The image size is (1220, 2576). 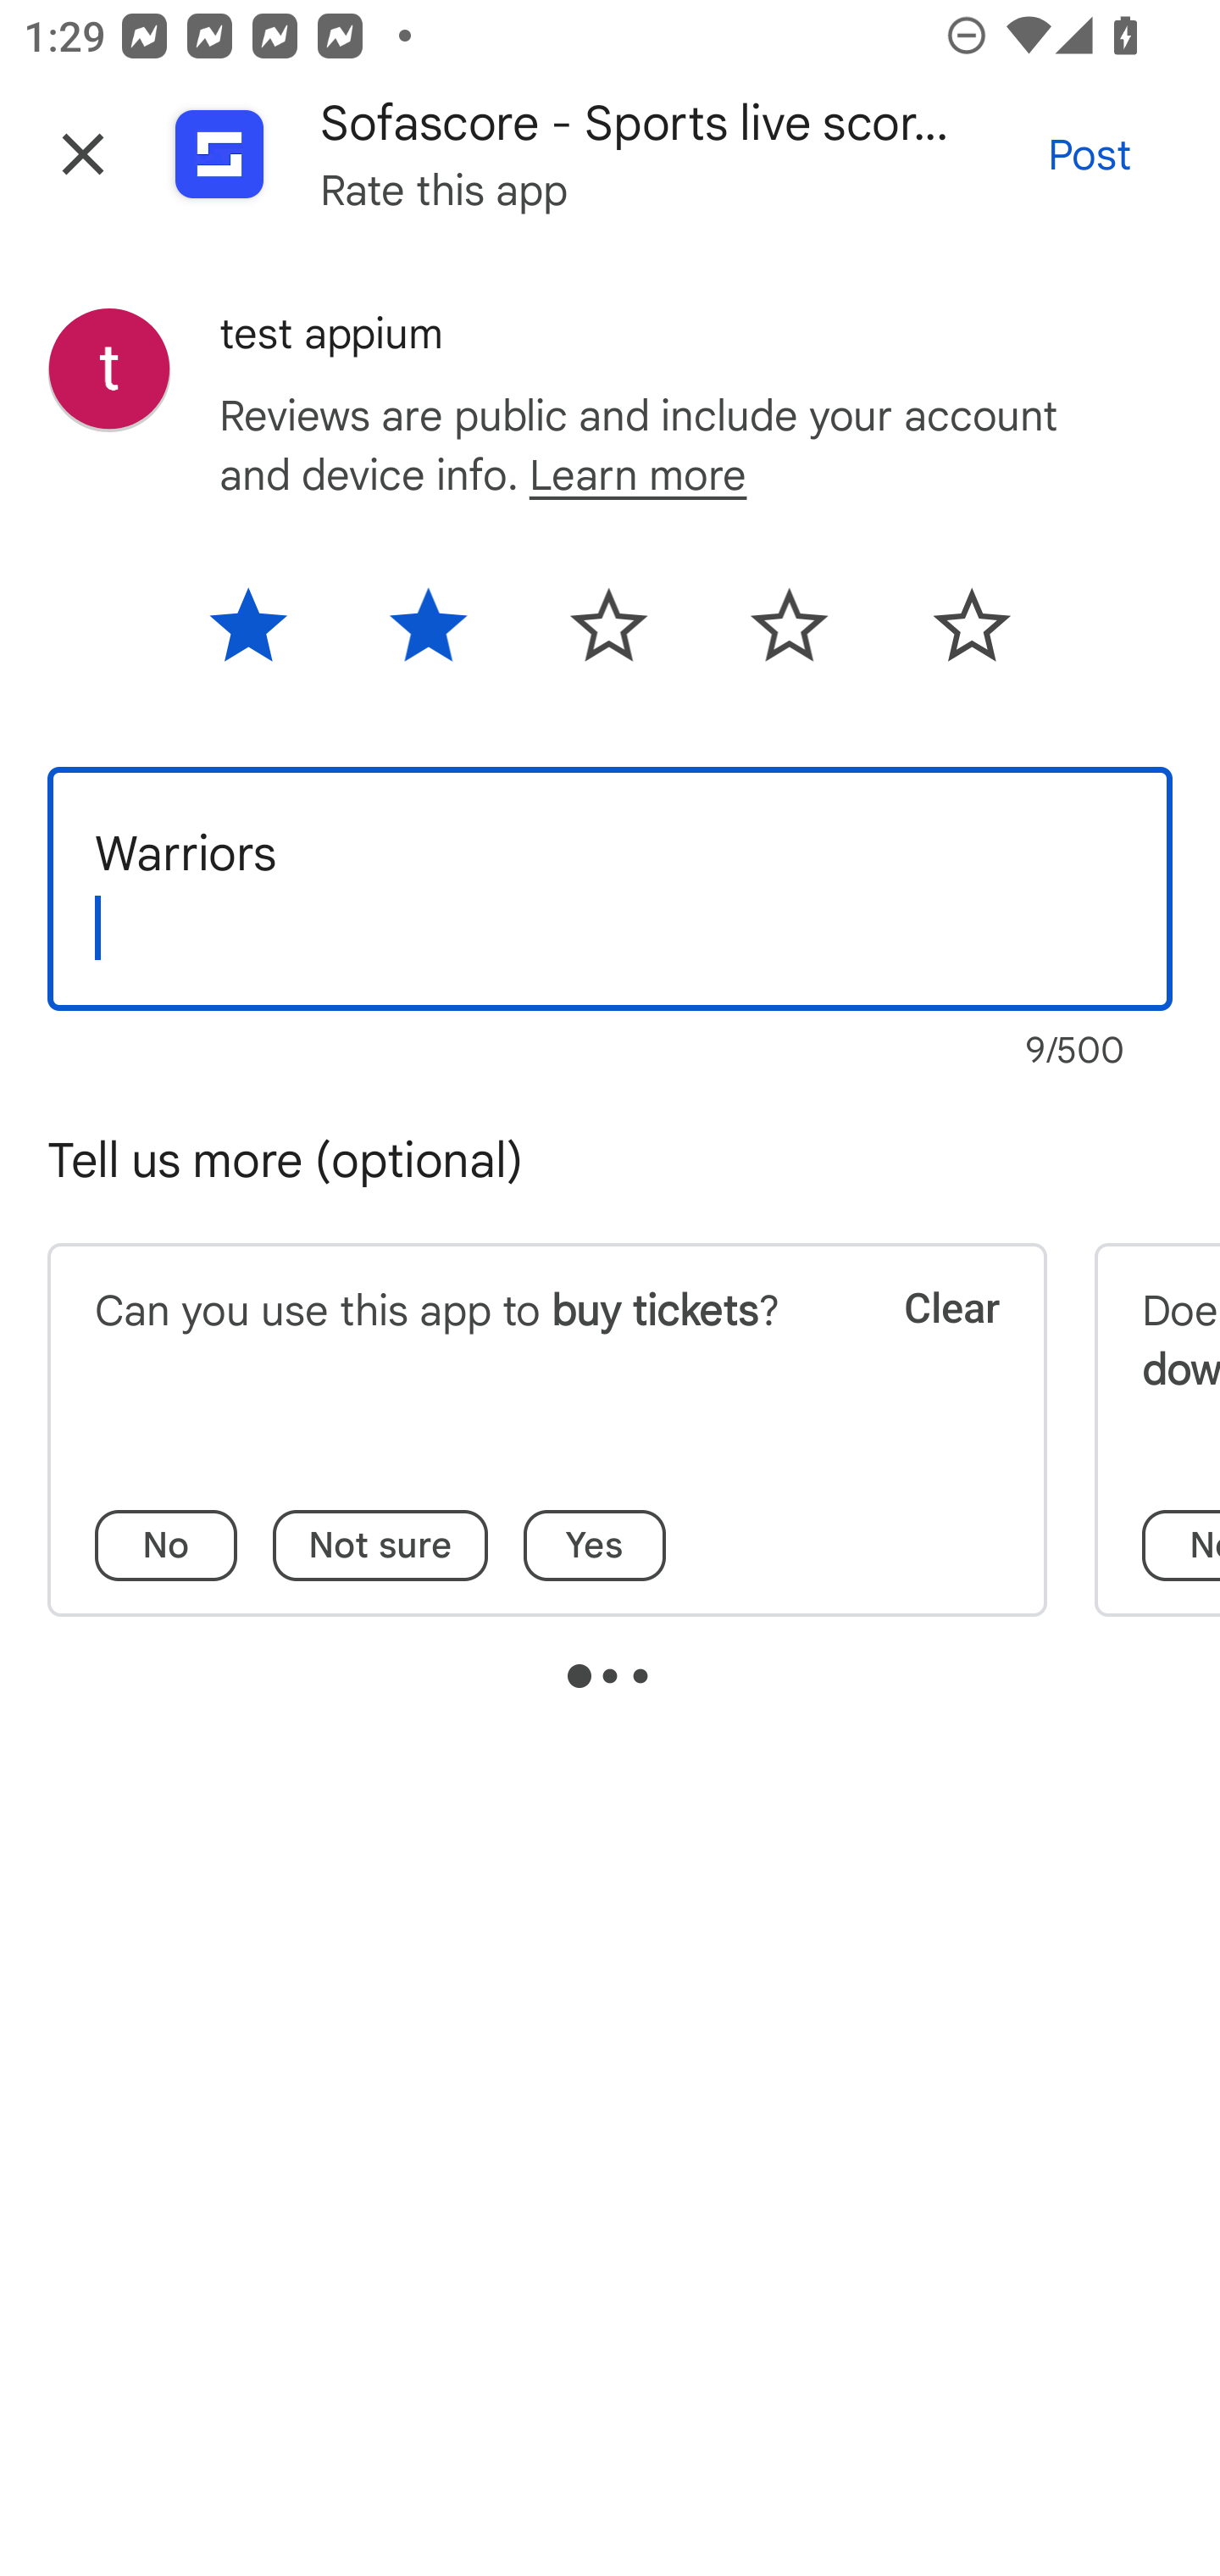 What do you see at coordinates (608, 636) in the screenshot?
I see `Third star unselected` at bounding box center [608, 636].